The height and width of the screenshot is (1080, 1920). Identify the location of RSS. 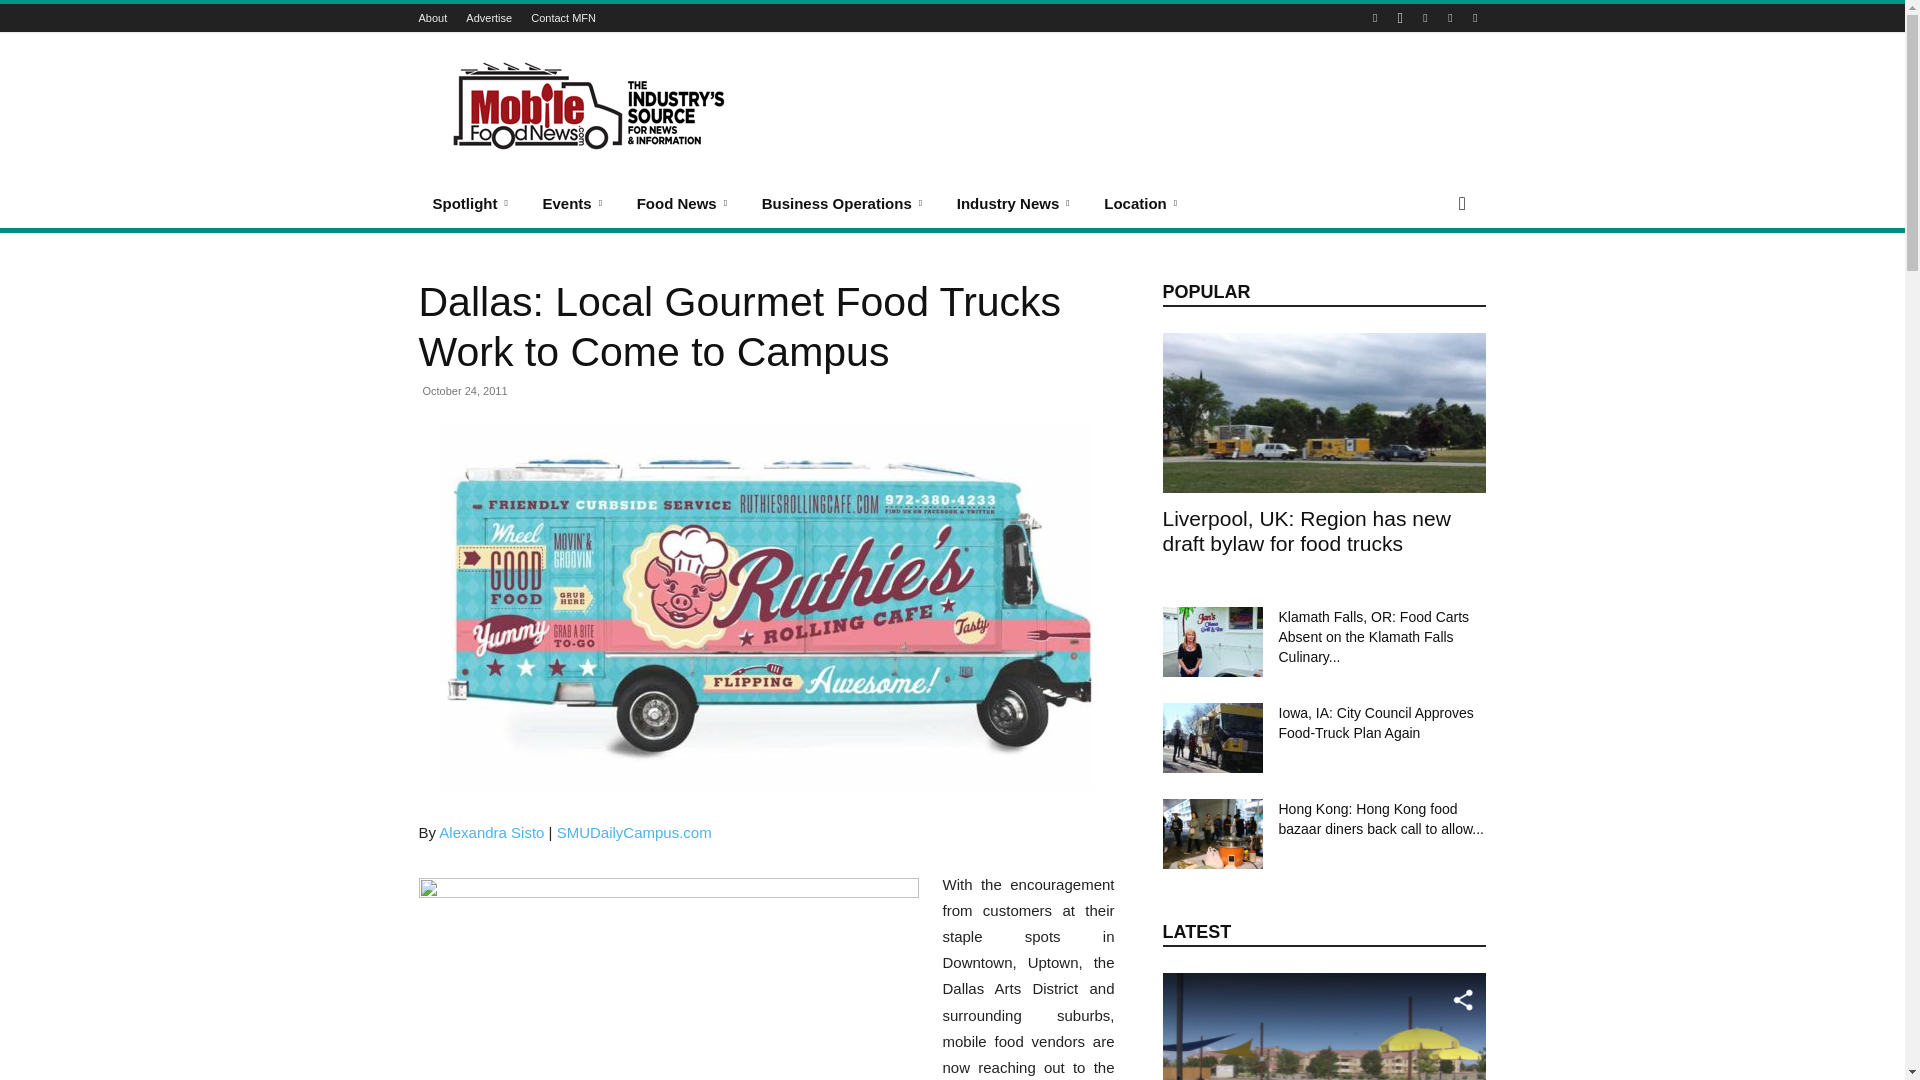
(1450, 18).